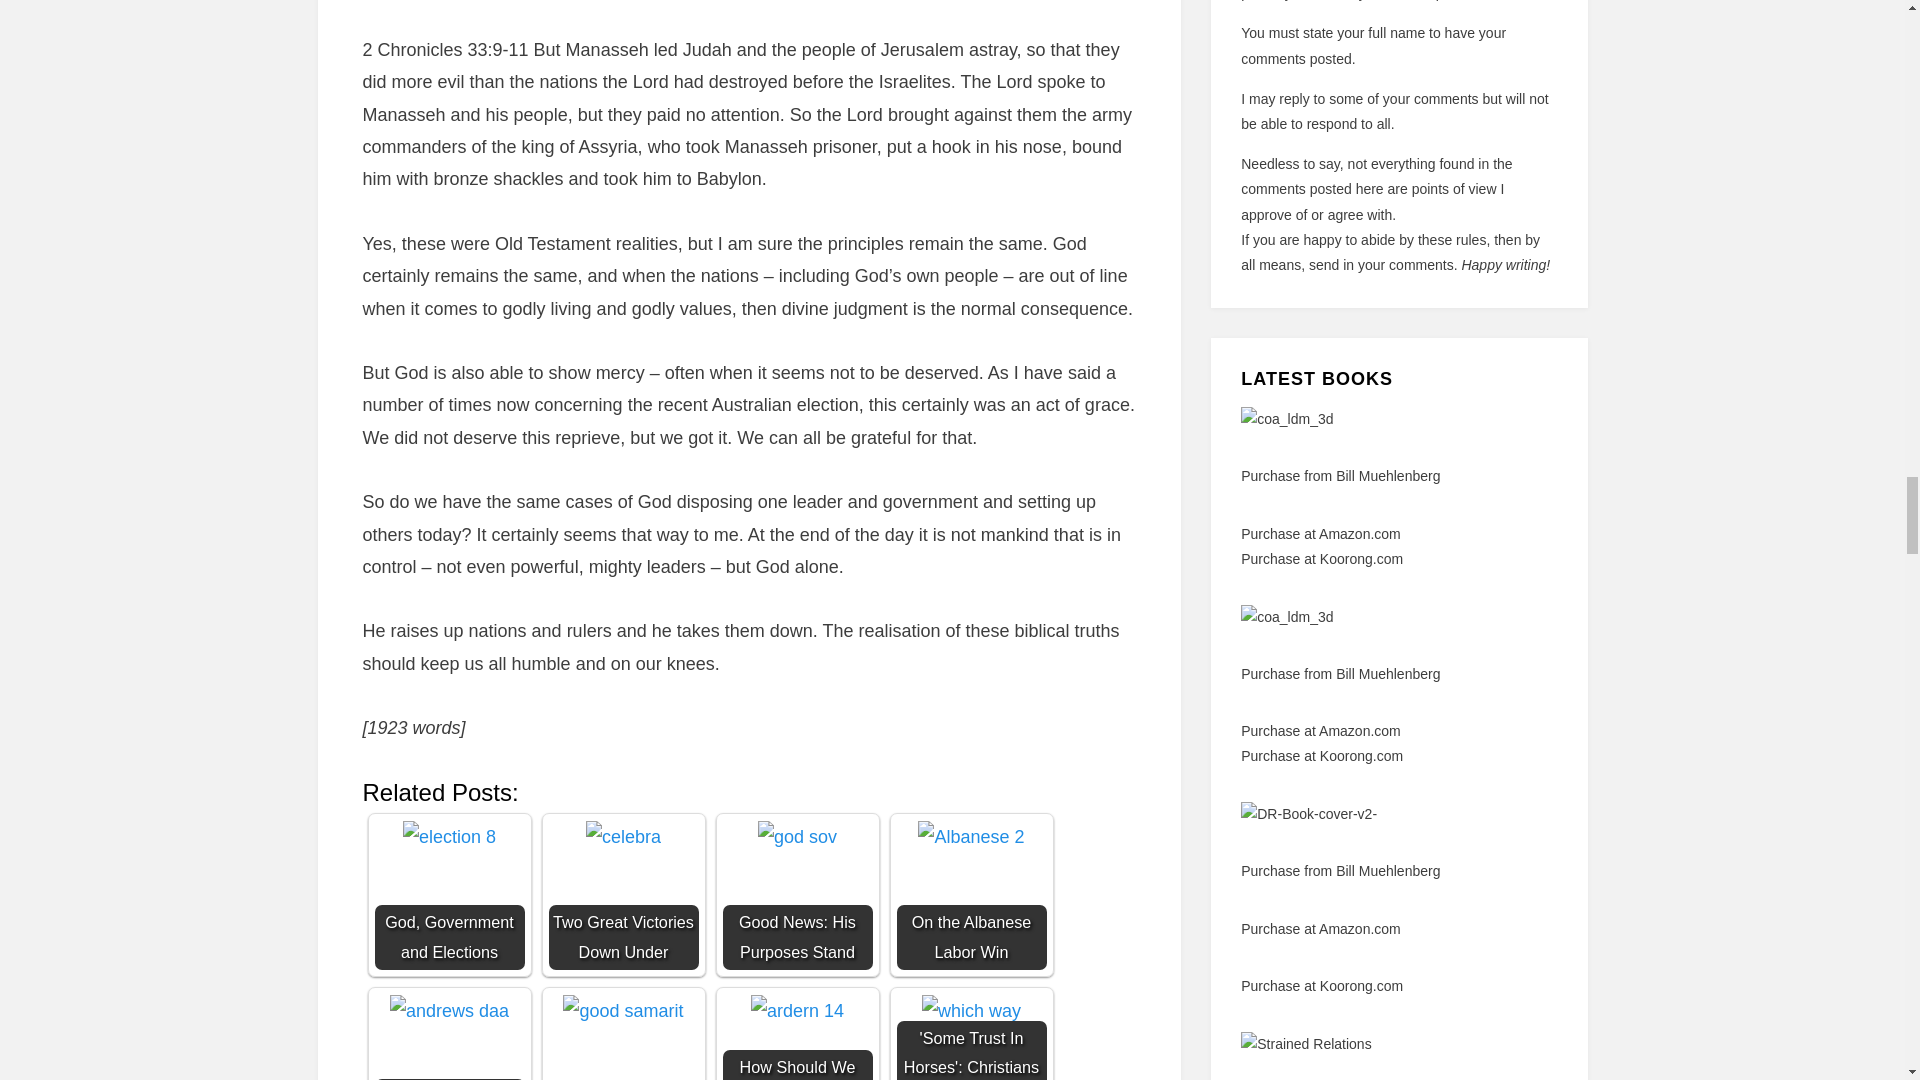  I want to click on Two Great Victories Down Under, so click(622, 836).